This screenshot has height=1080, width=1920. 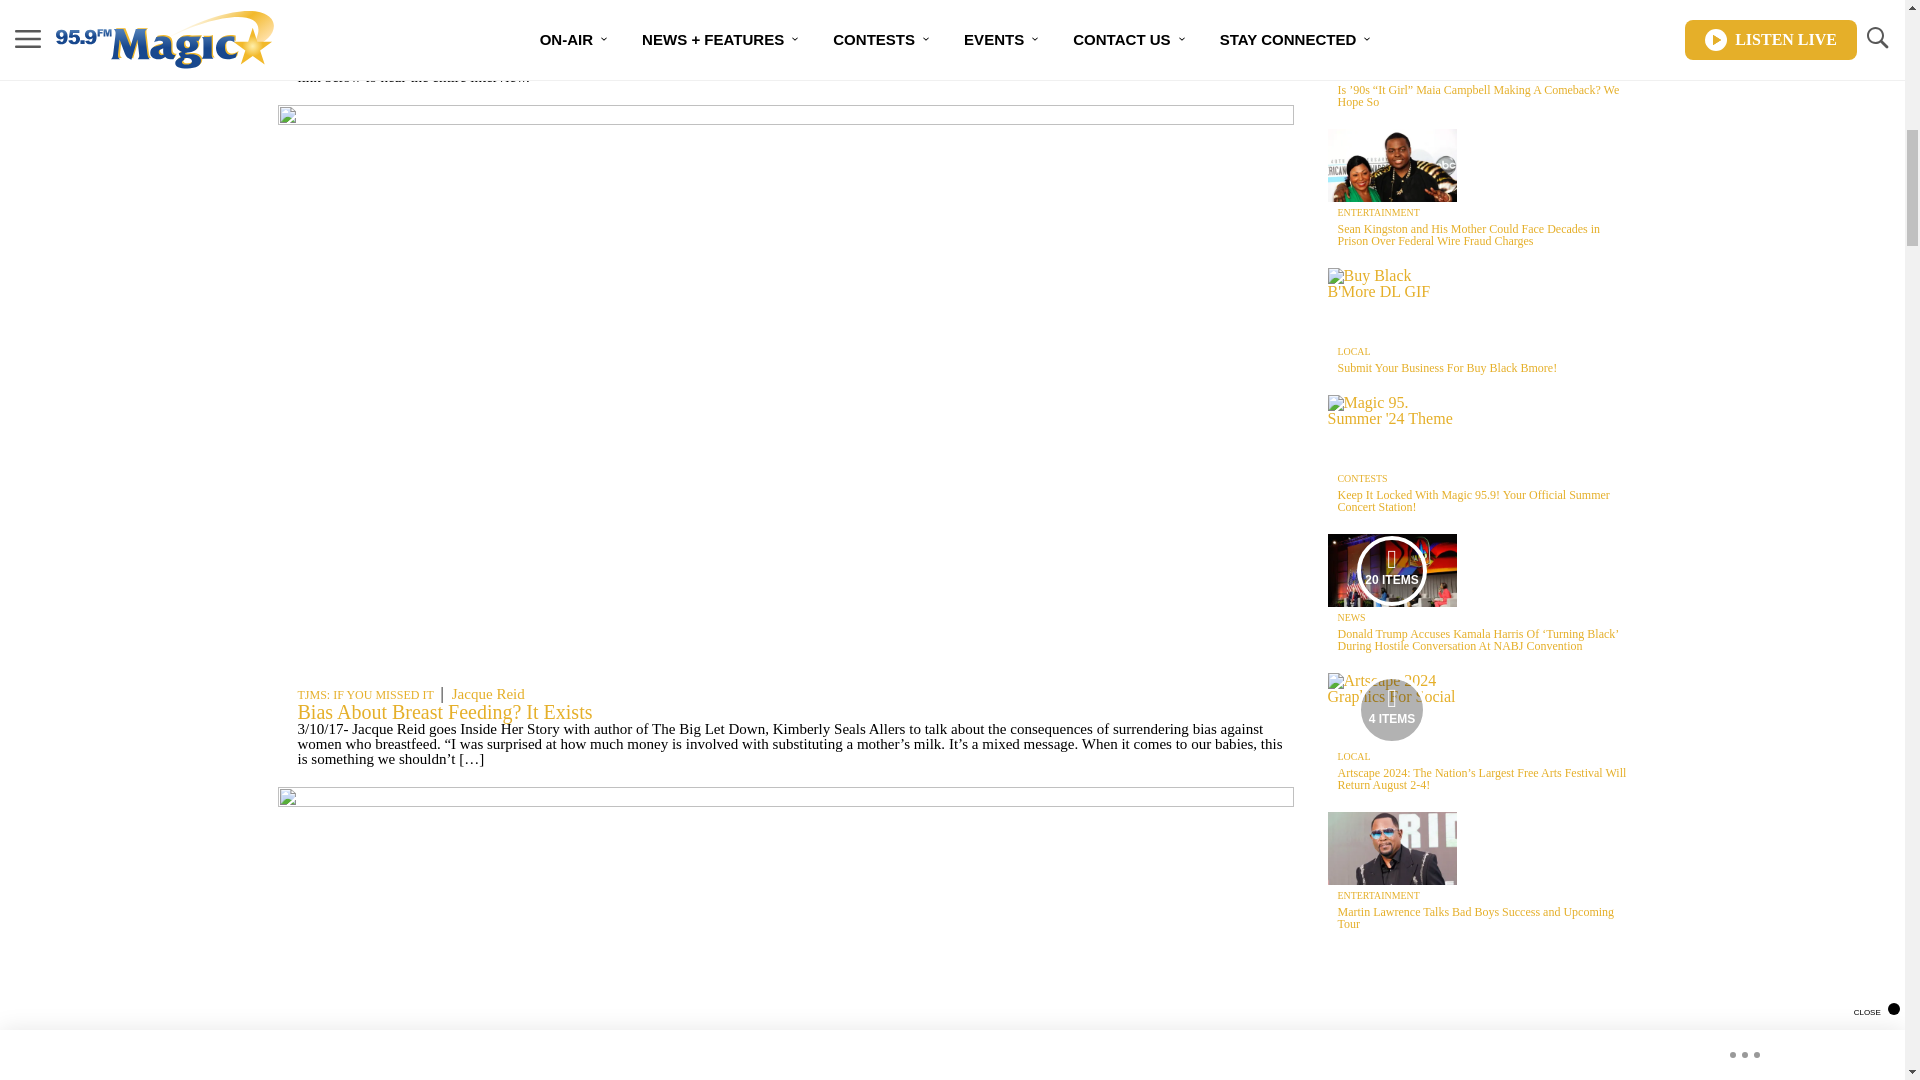 What do you see at coordinates (488, 694) in the screenshot?
I see `Jacque Reid` at bounding box center [488, 694].